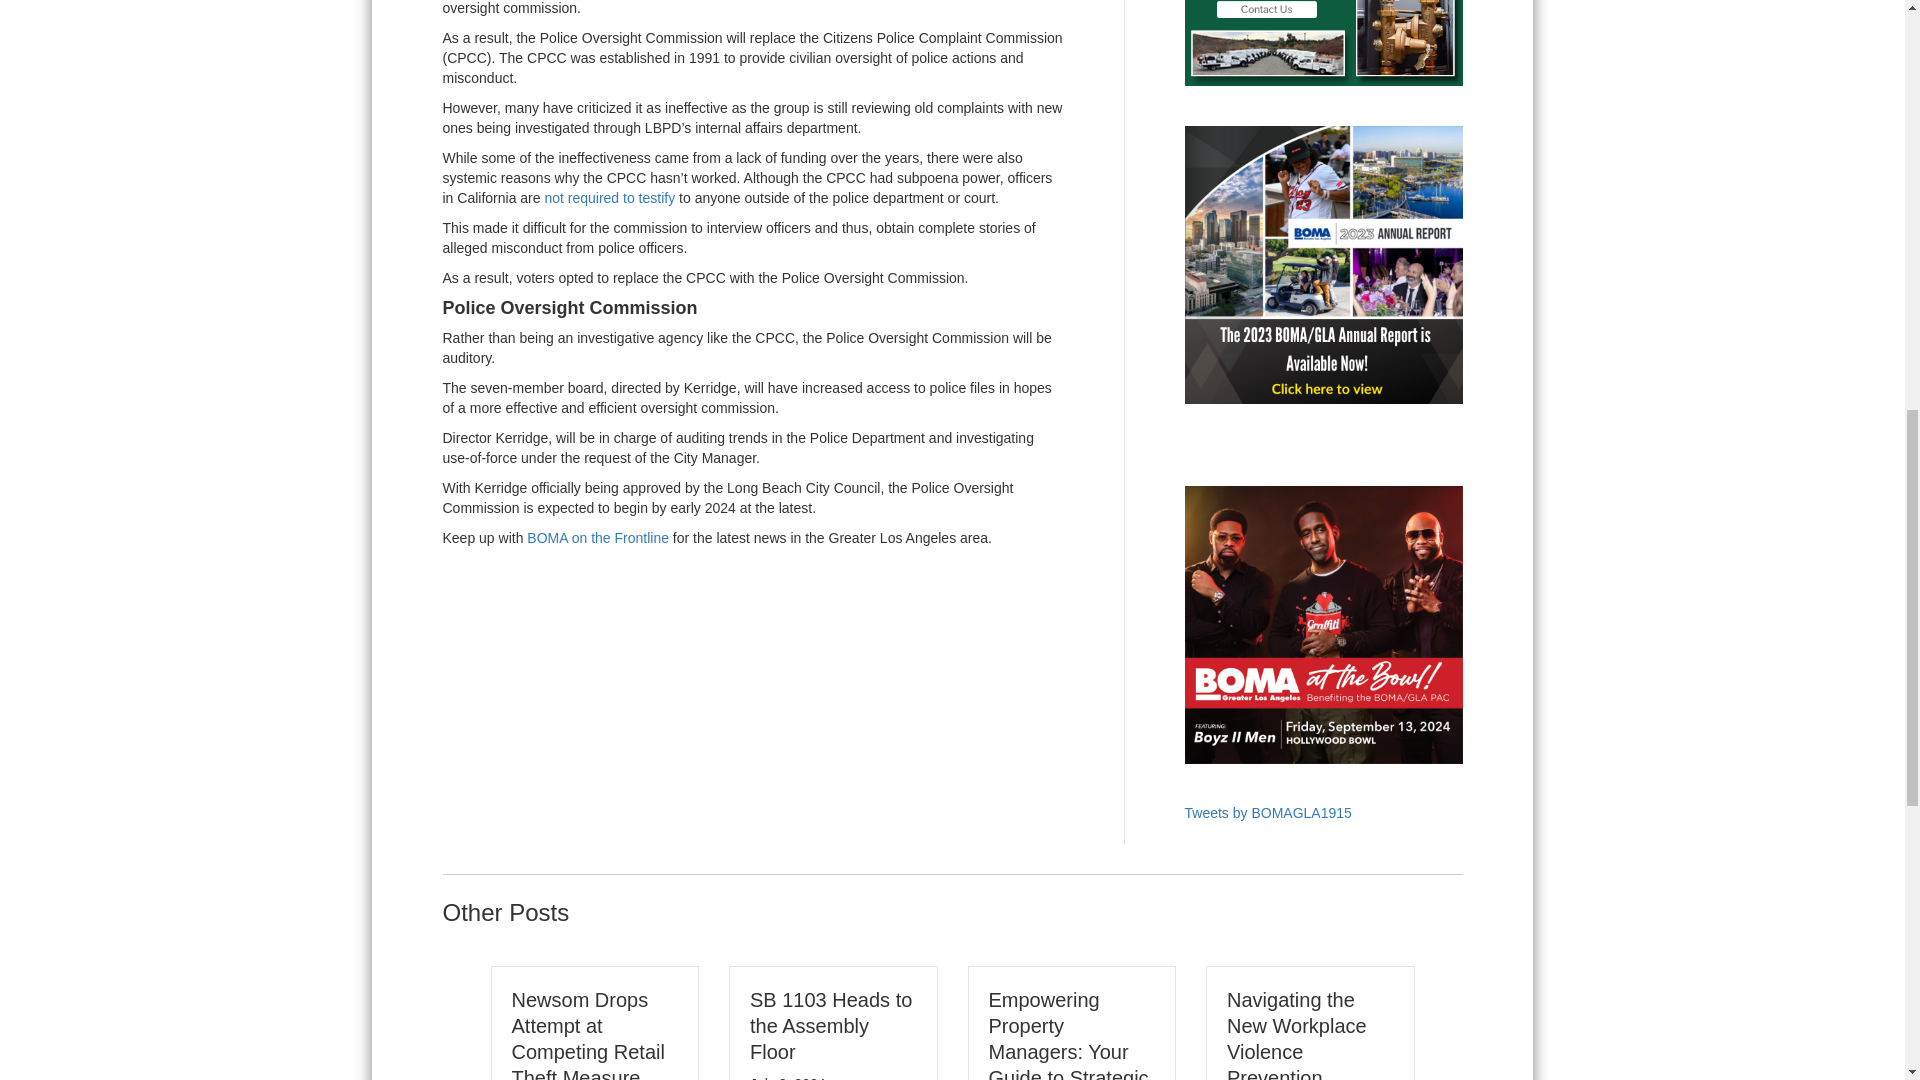  Describe the element at coordinates (831, 1026) in the screenshot. I see `SB 1103 Heads to the Assembly Floor` at that location.